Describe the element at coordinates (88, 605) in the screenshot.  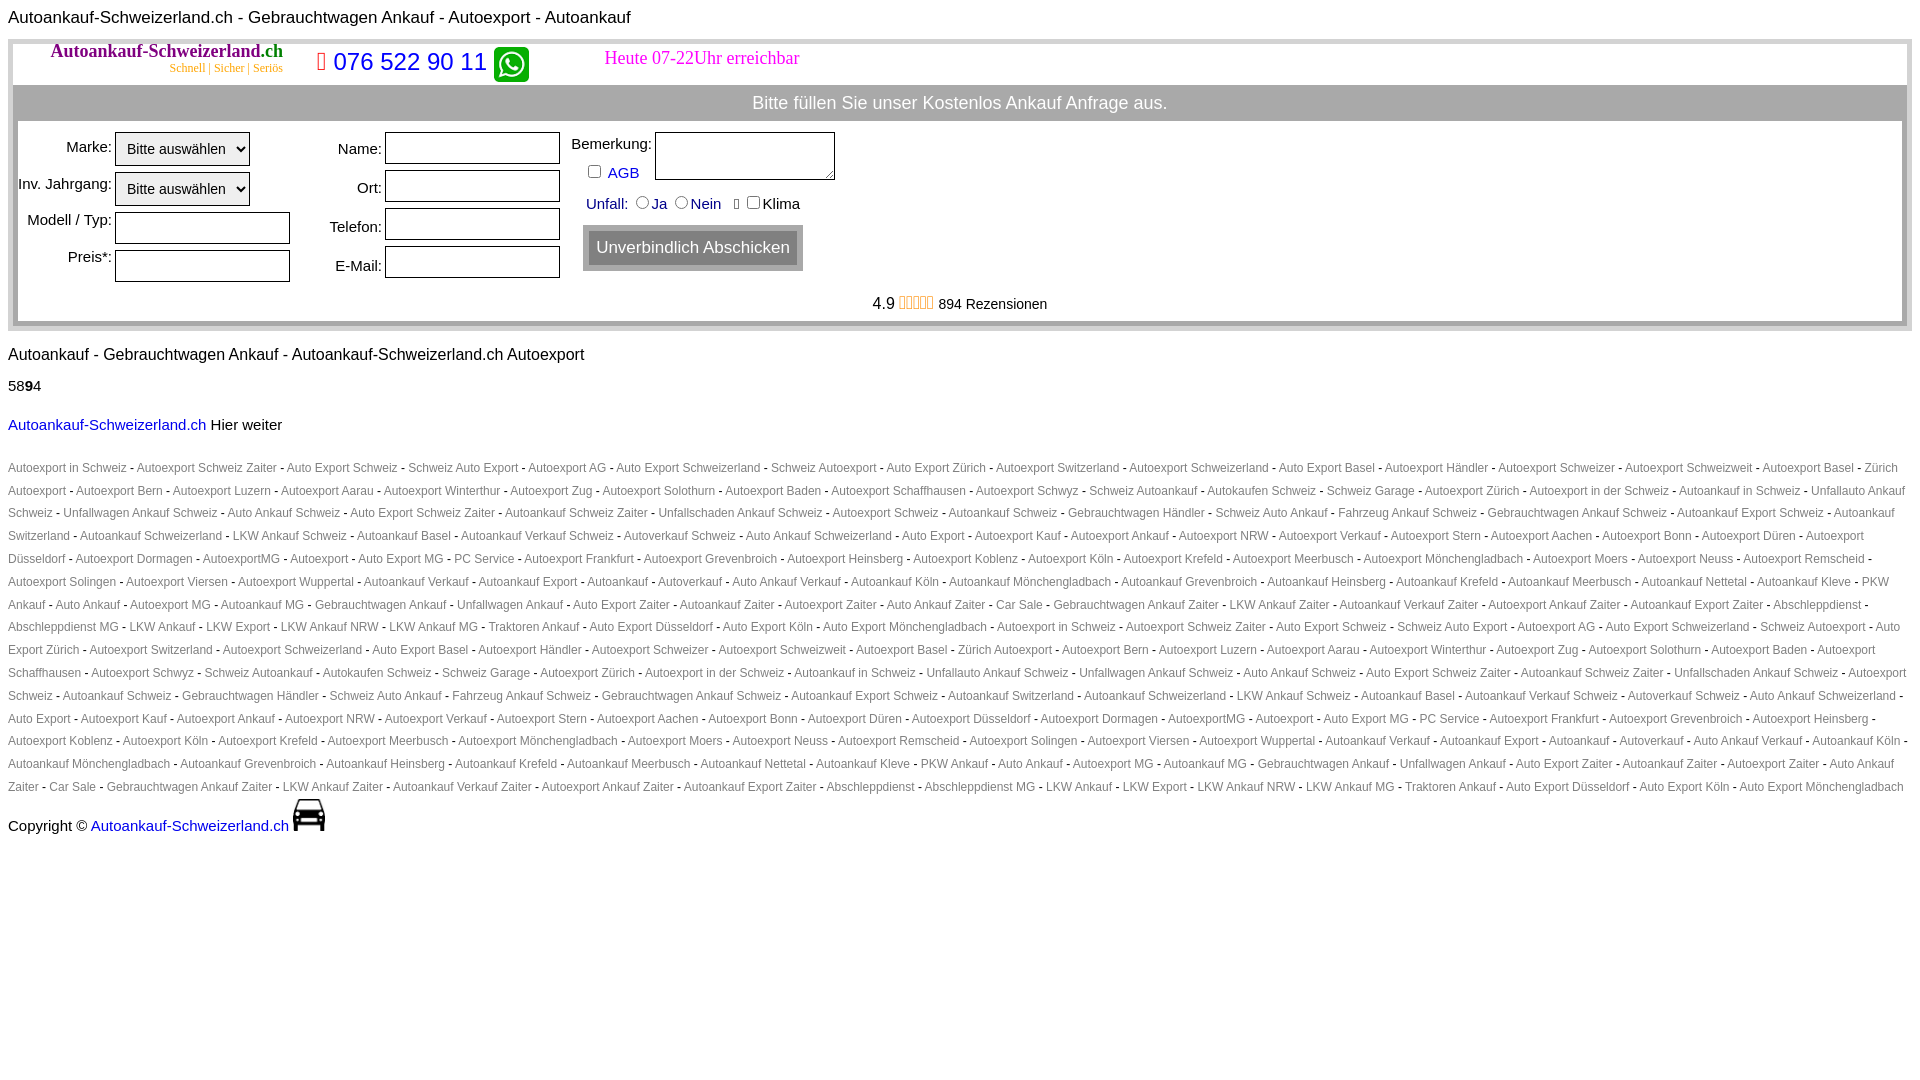
I see `Auto Ankauf` at that location.